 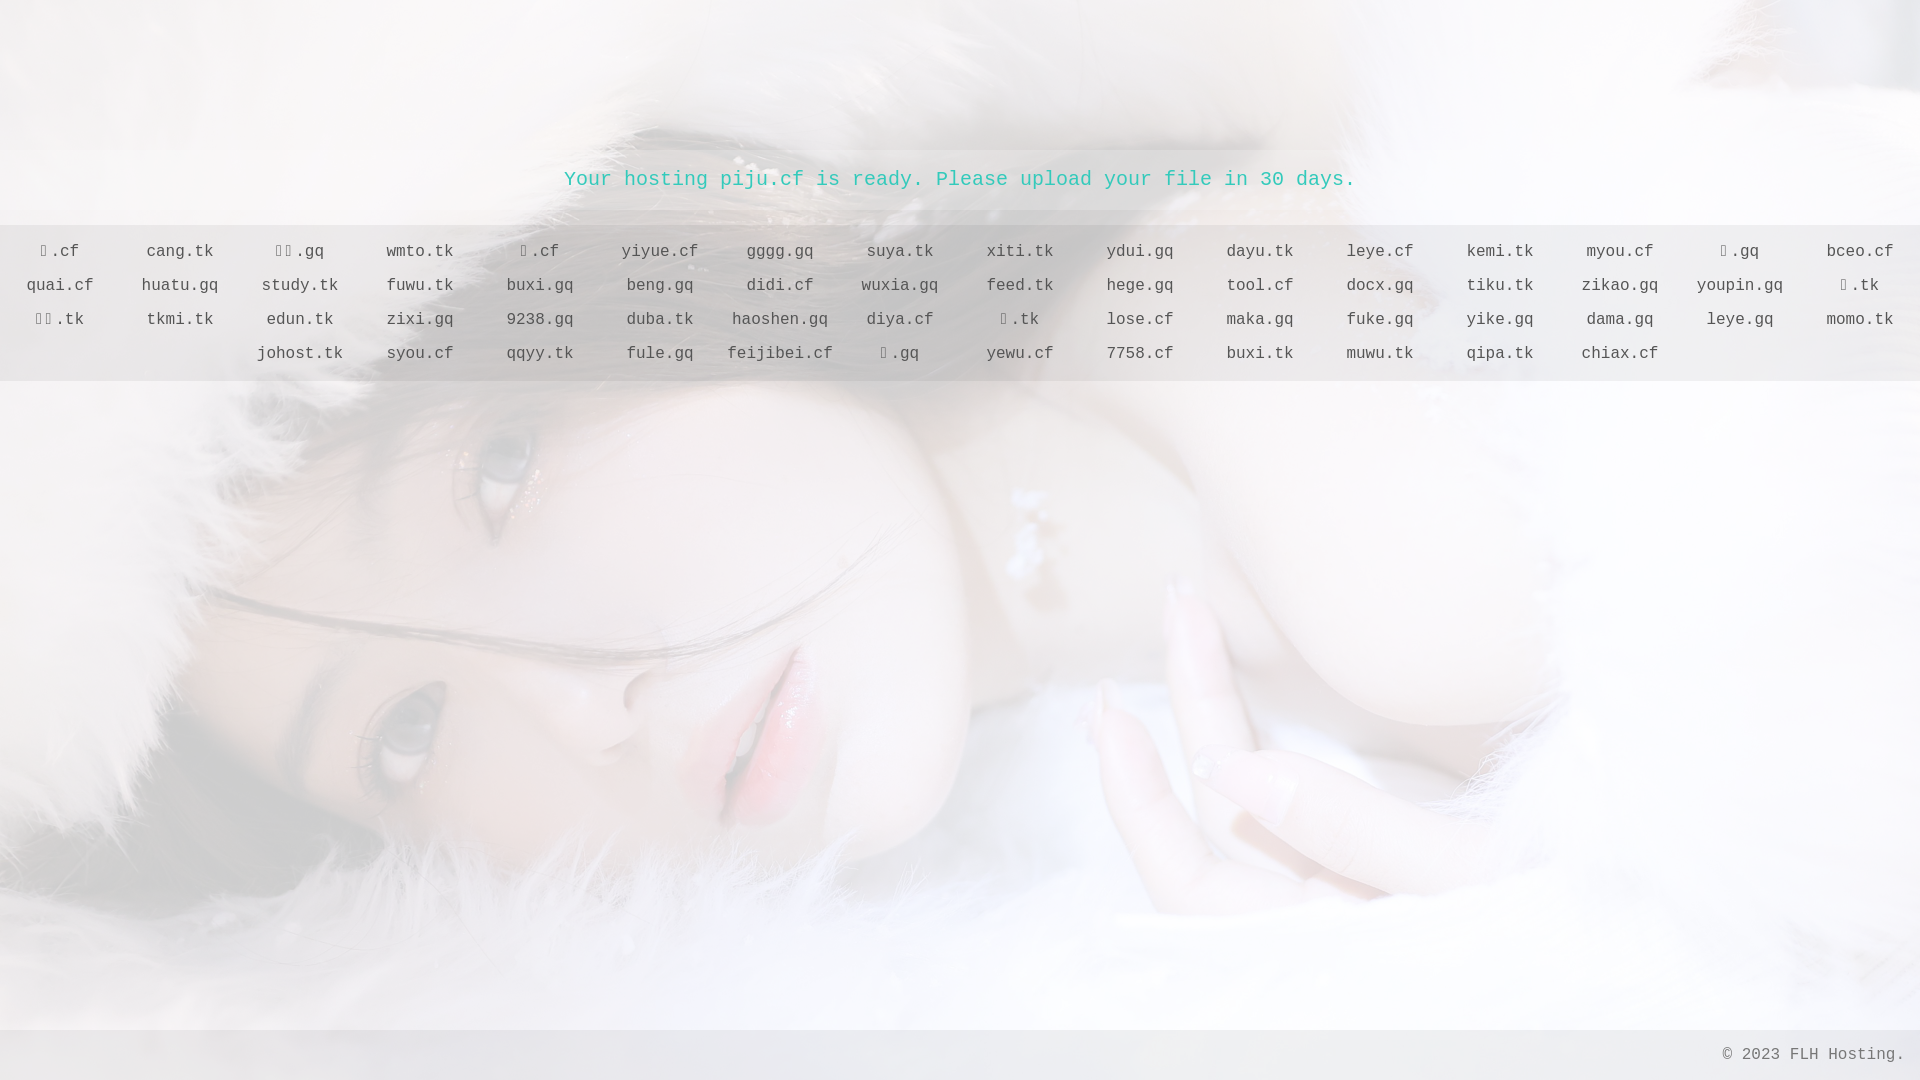 I want to click on youpin.gq, so click(x=1740, y=286).